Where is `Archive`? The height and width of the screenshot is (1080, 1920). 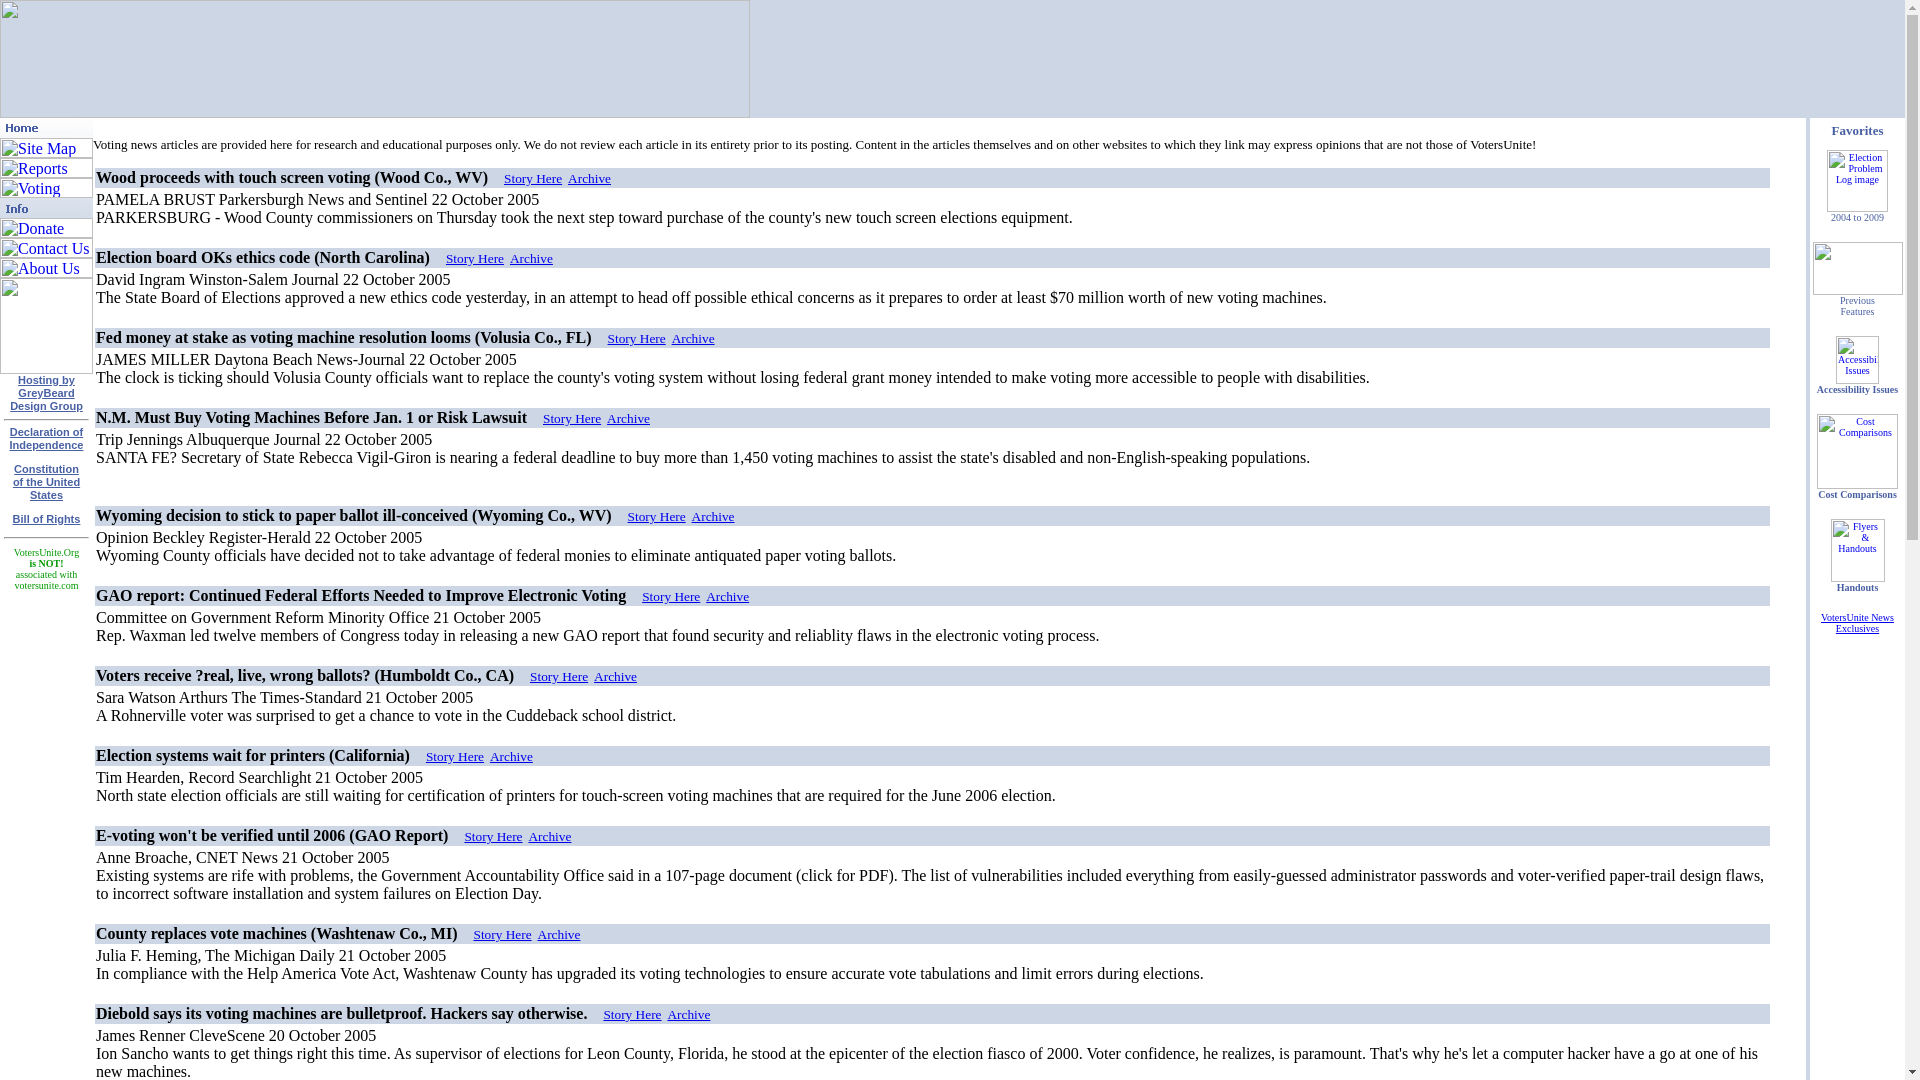
Archive is located at coordinates (572, 418).